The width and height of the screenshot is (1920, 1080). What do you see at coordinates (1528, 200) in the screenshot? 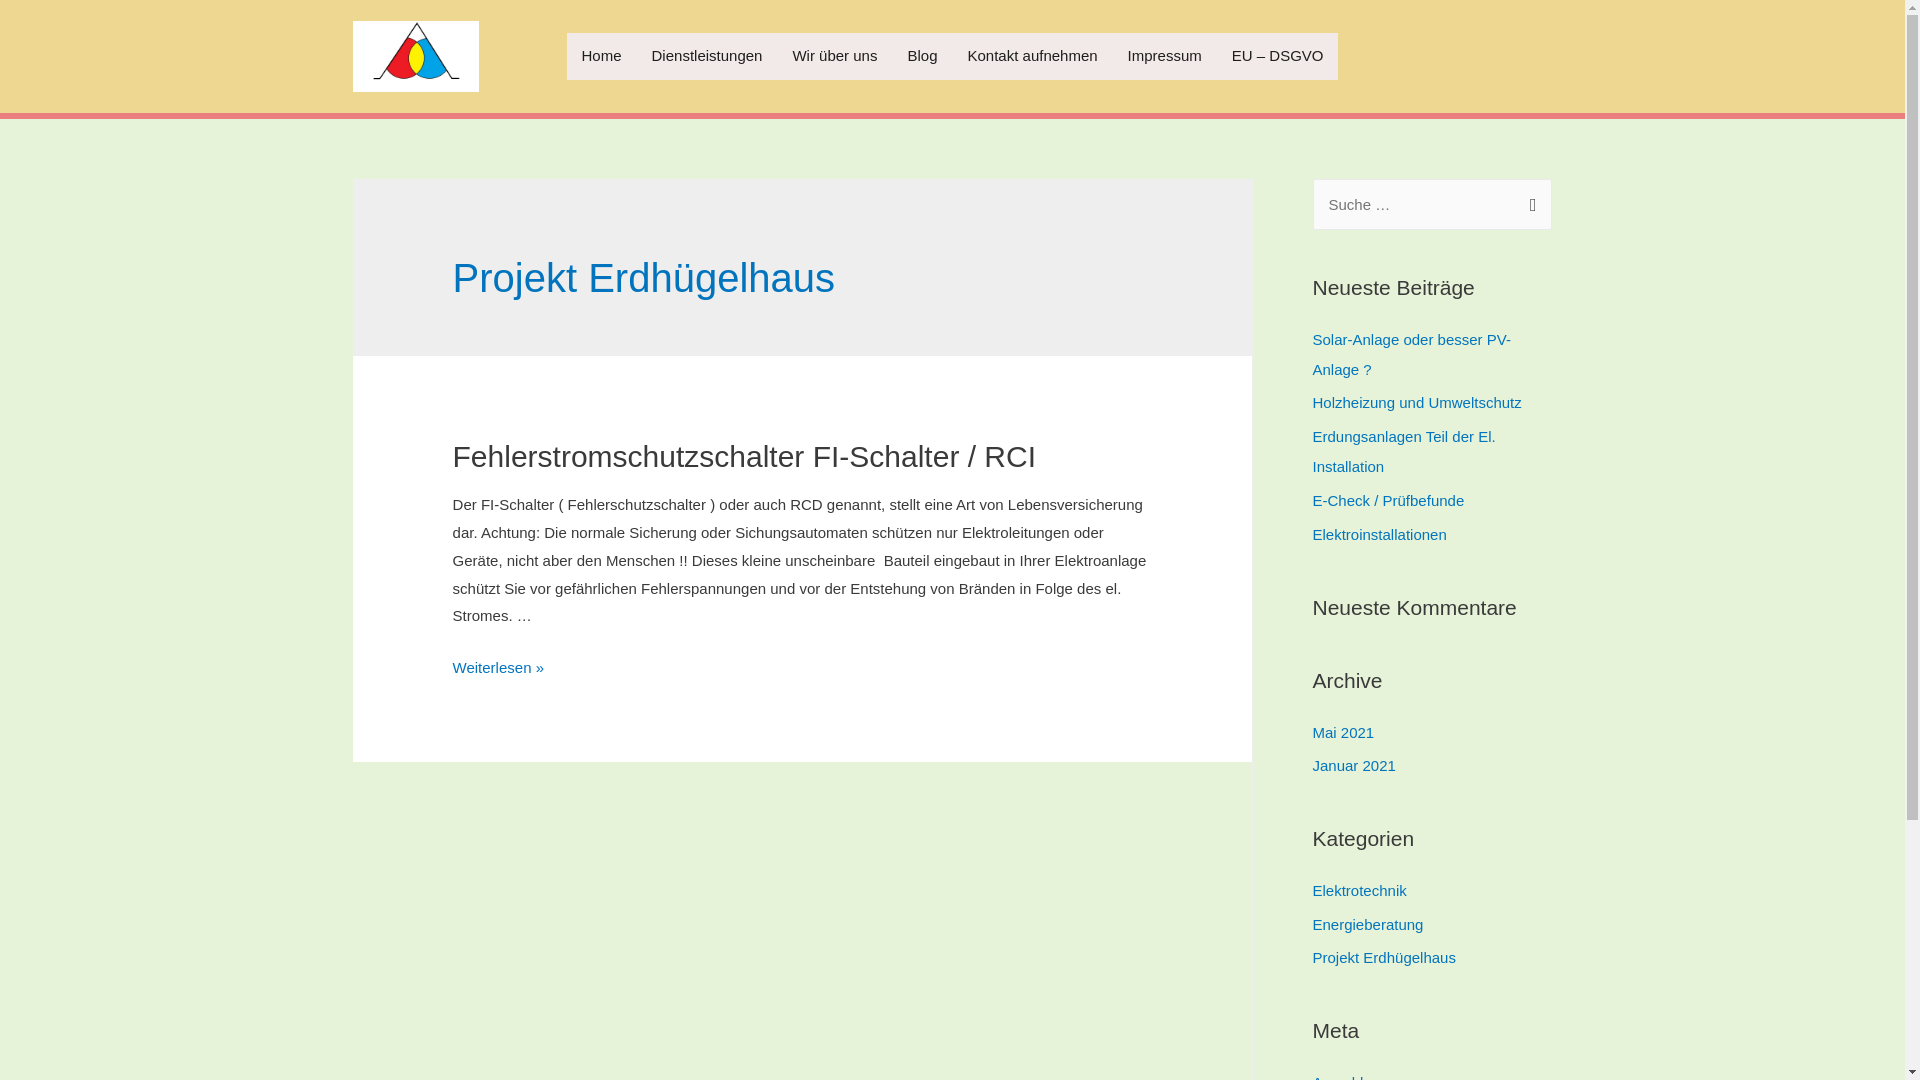
I see `Suche` at bounding box center [1528, 200].